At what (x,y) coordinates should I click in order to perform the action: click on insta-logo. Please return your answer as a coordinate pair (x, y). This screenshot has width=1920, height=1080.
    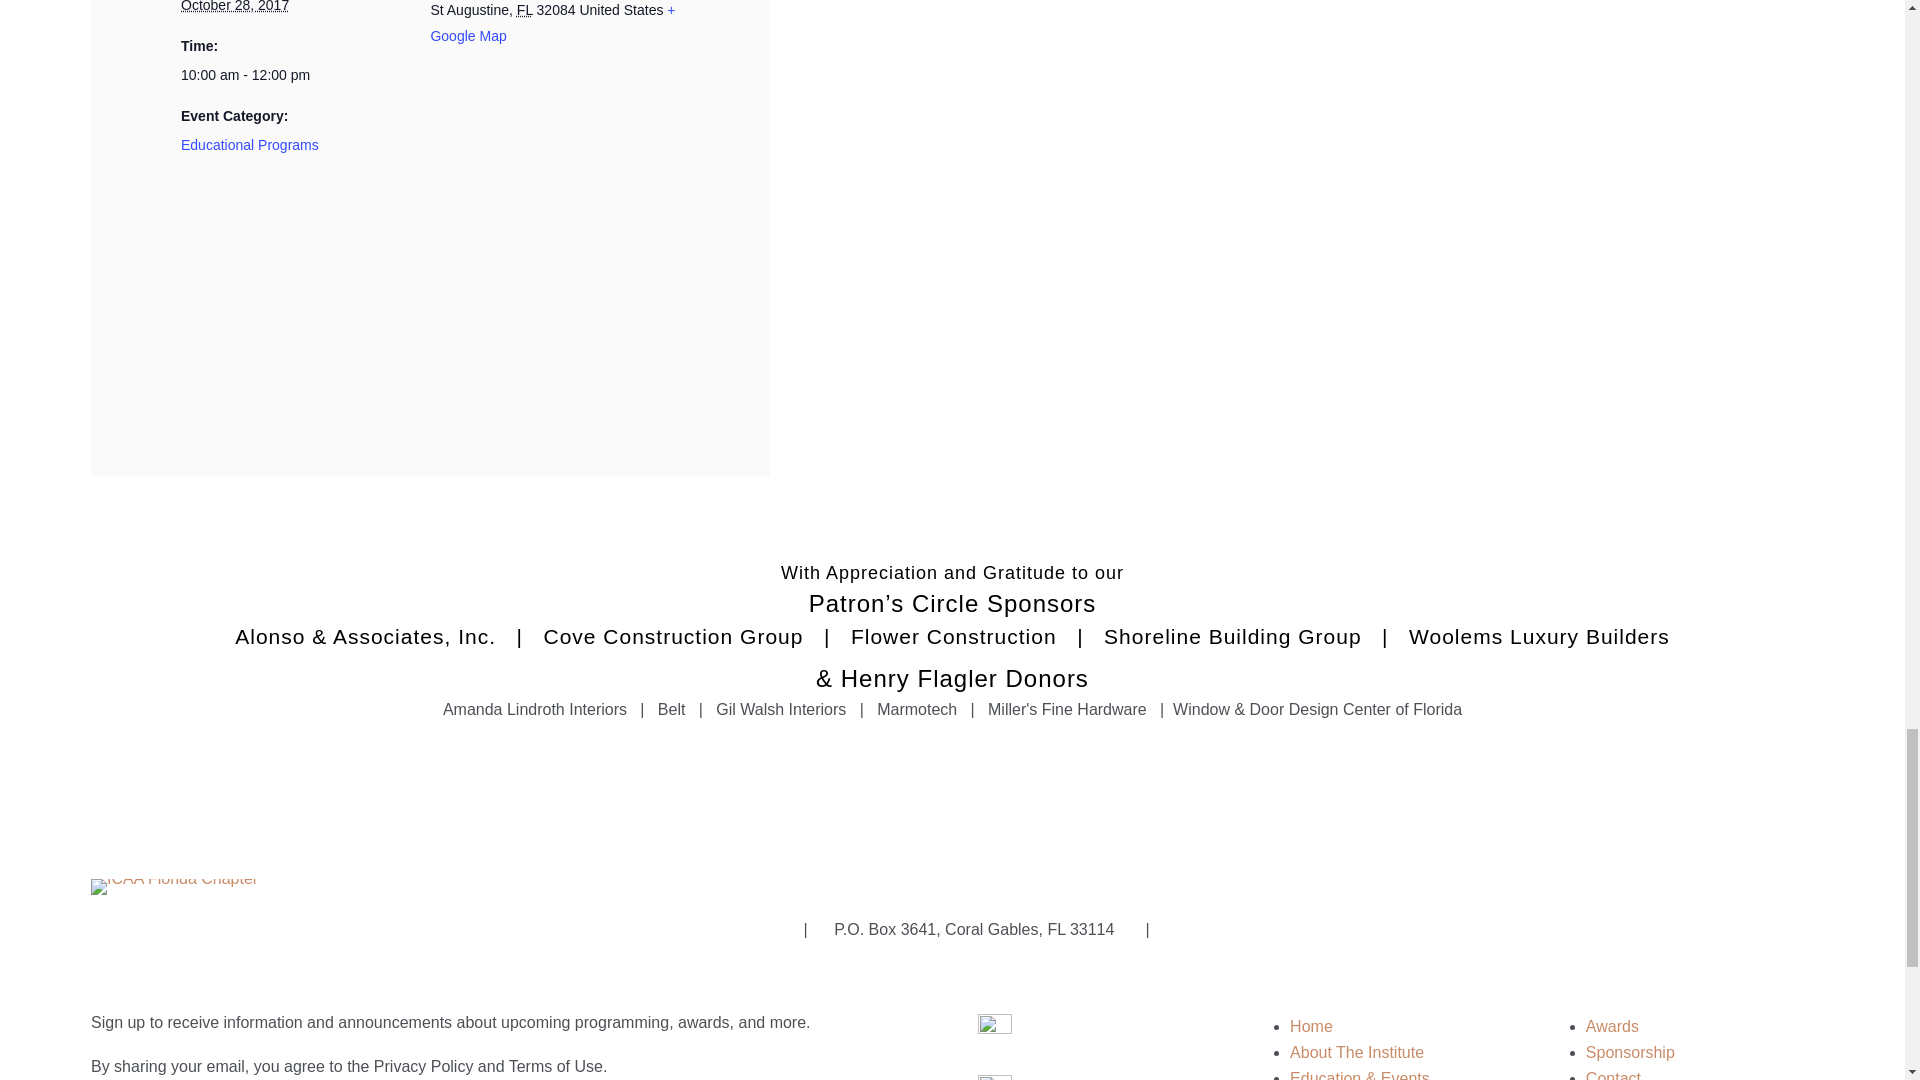
    Looking at the image, I should click on (994, 1031).